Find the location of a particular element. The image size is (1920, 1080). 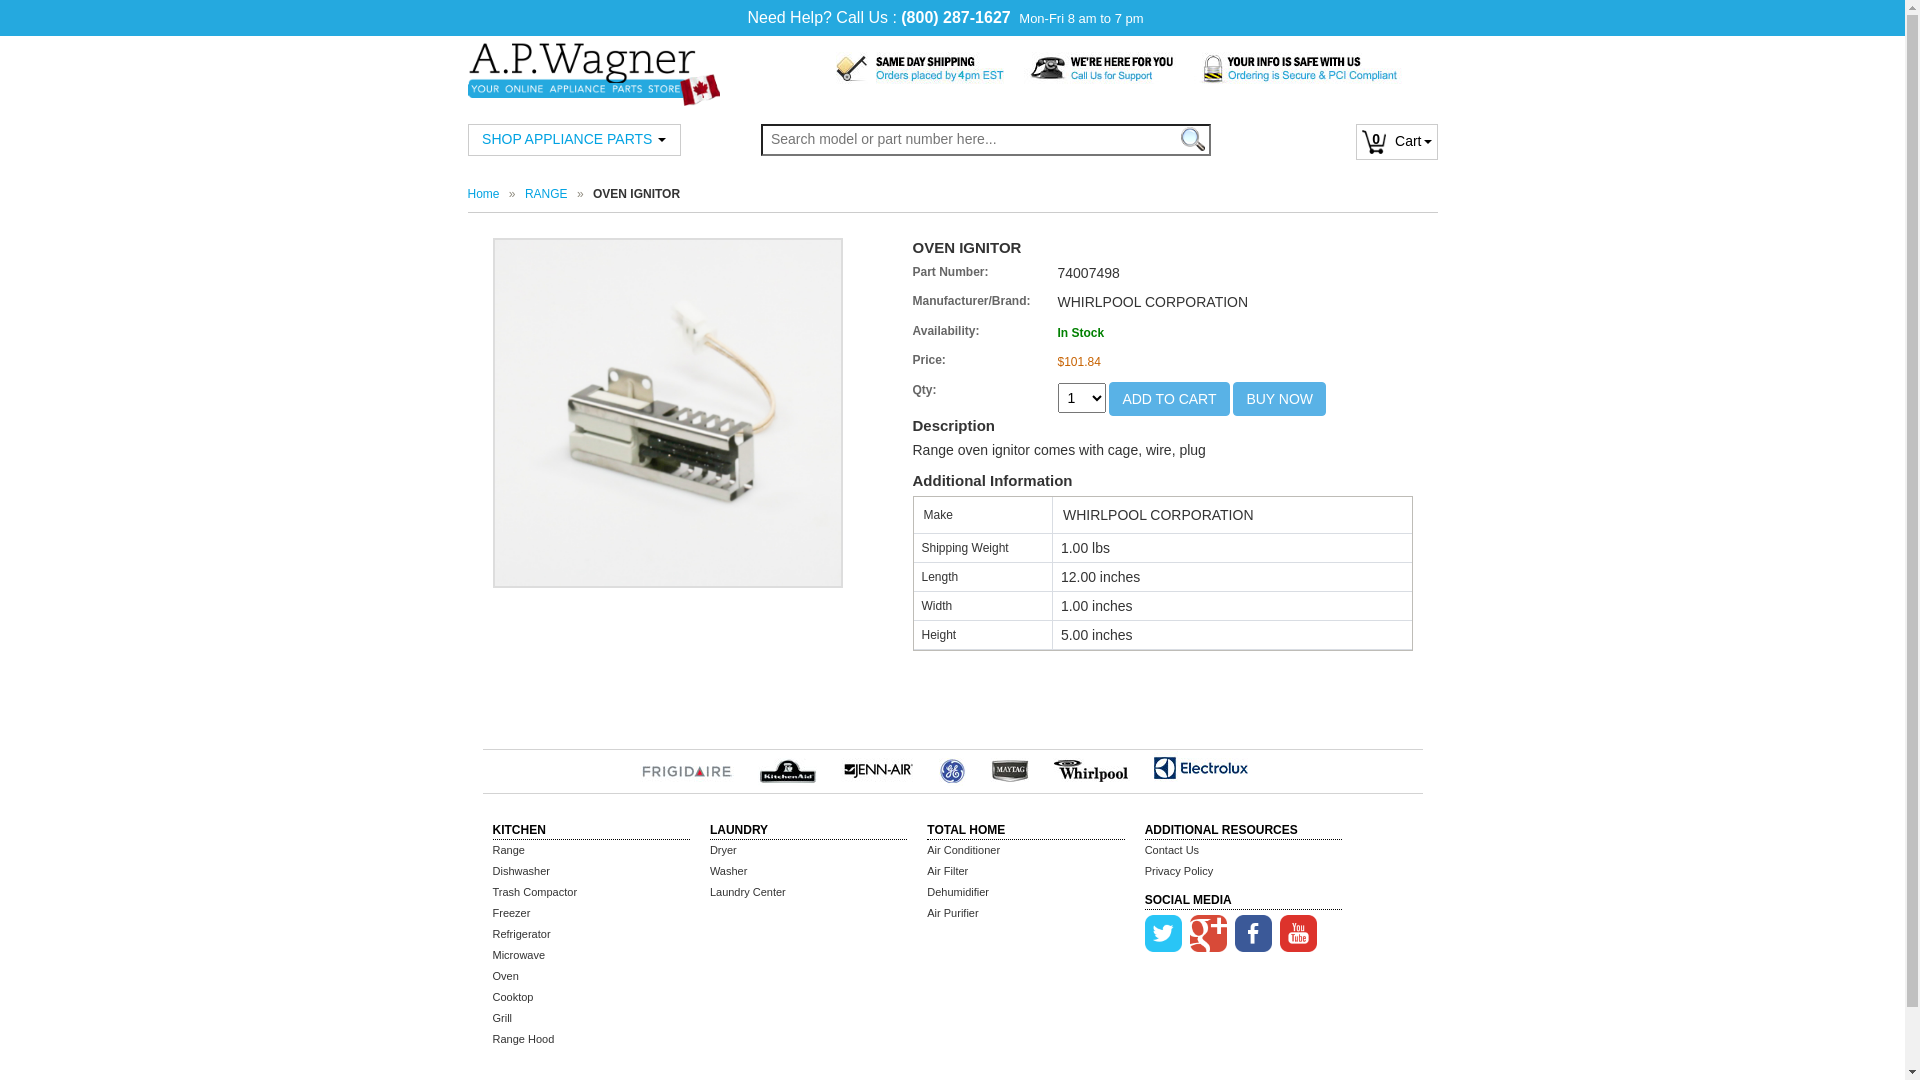

Frigidaire is located at coordinates (687, 768).